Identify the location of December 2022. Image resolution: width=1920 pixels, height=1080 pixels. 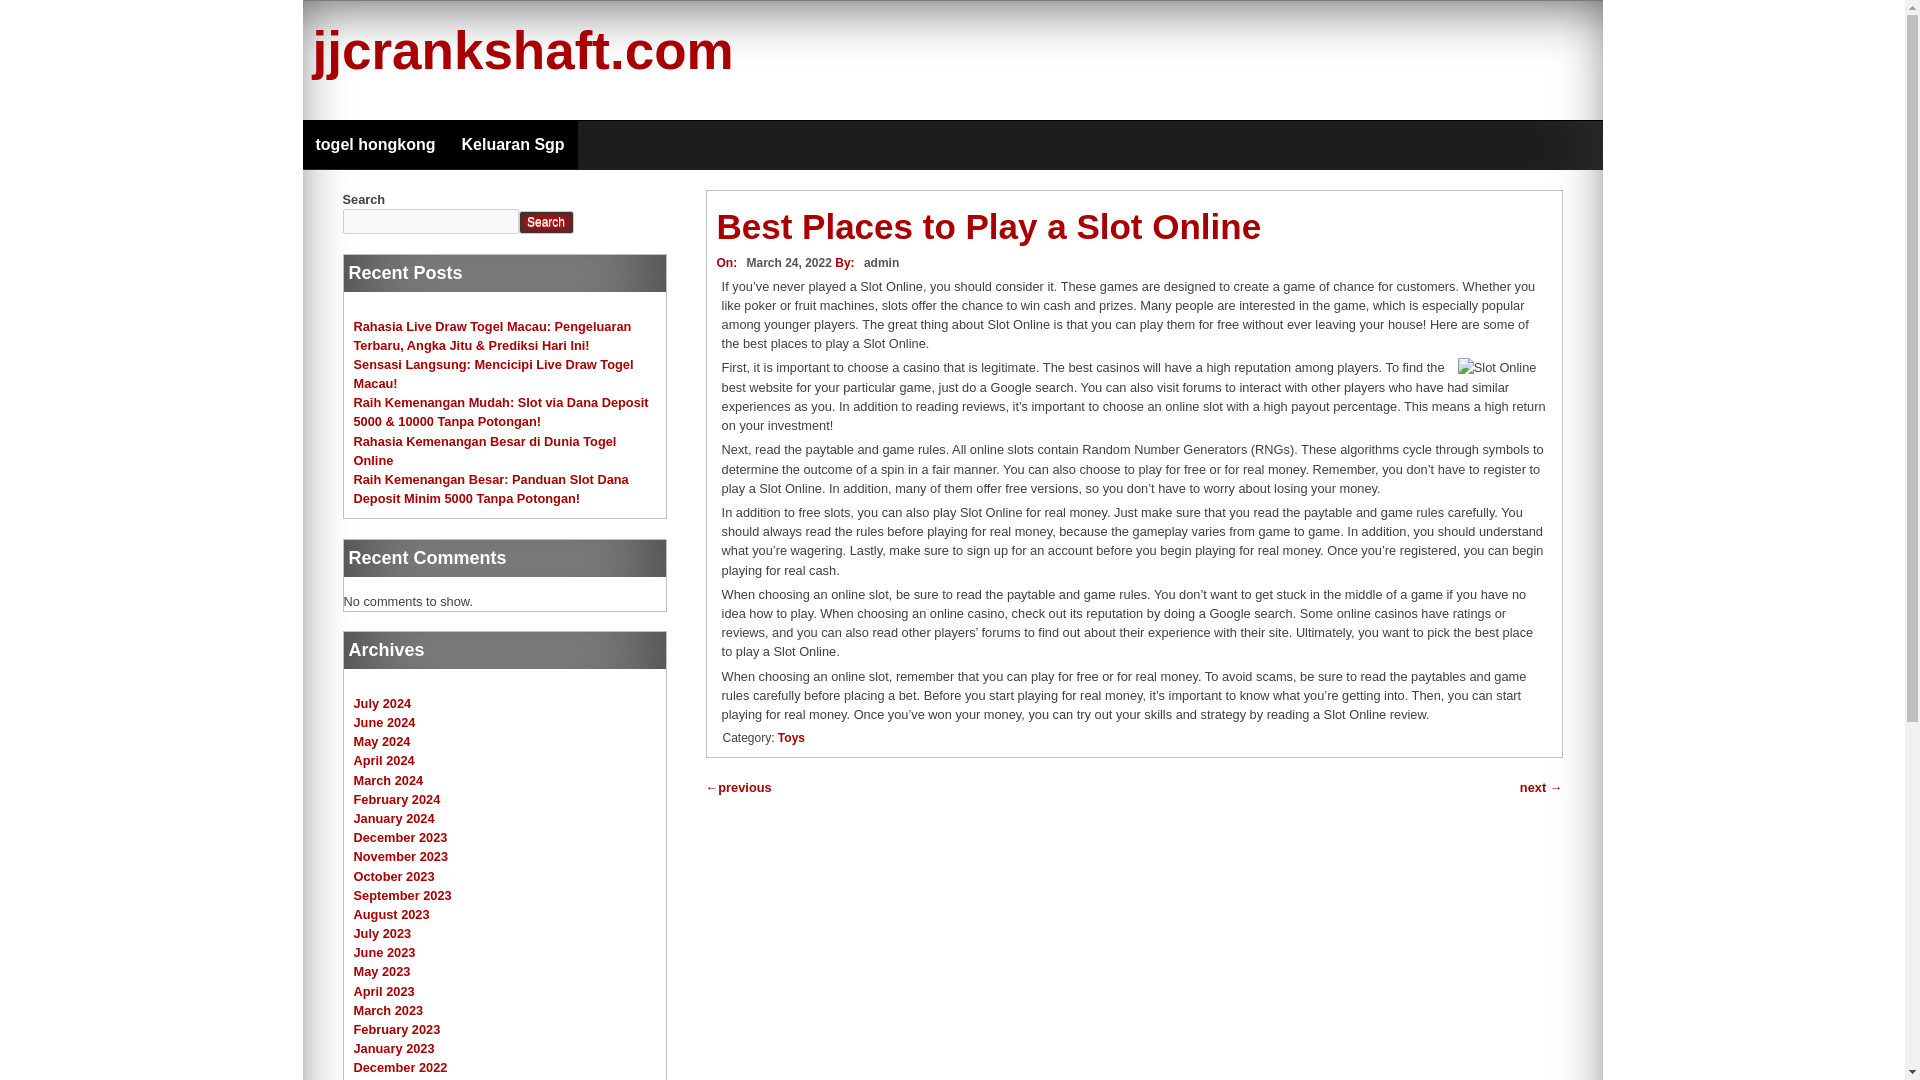
(400, 1066).